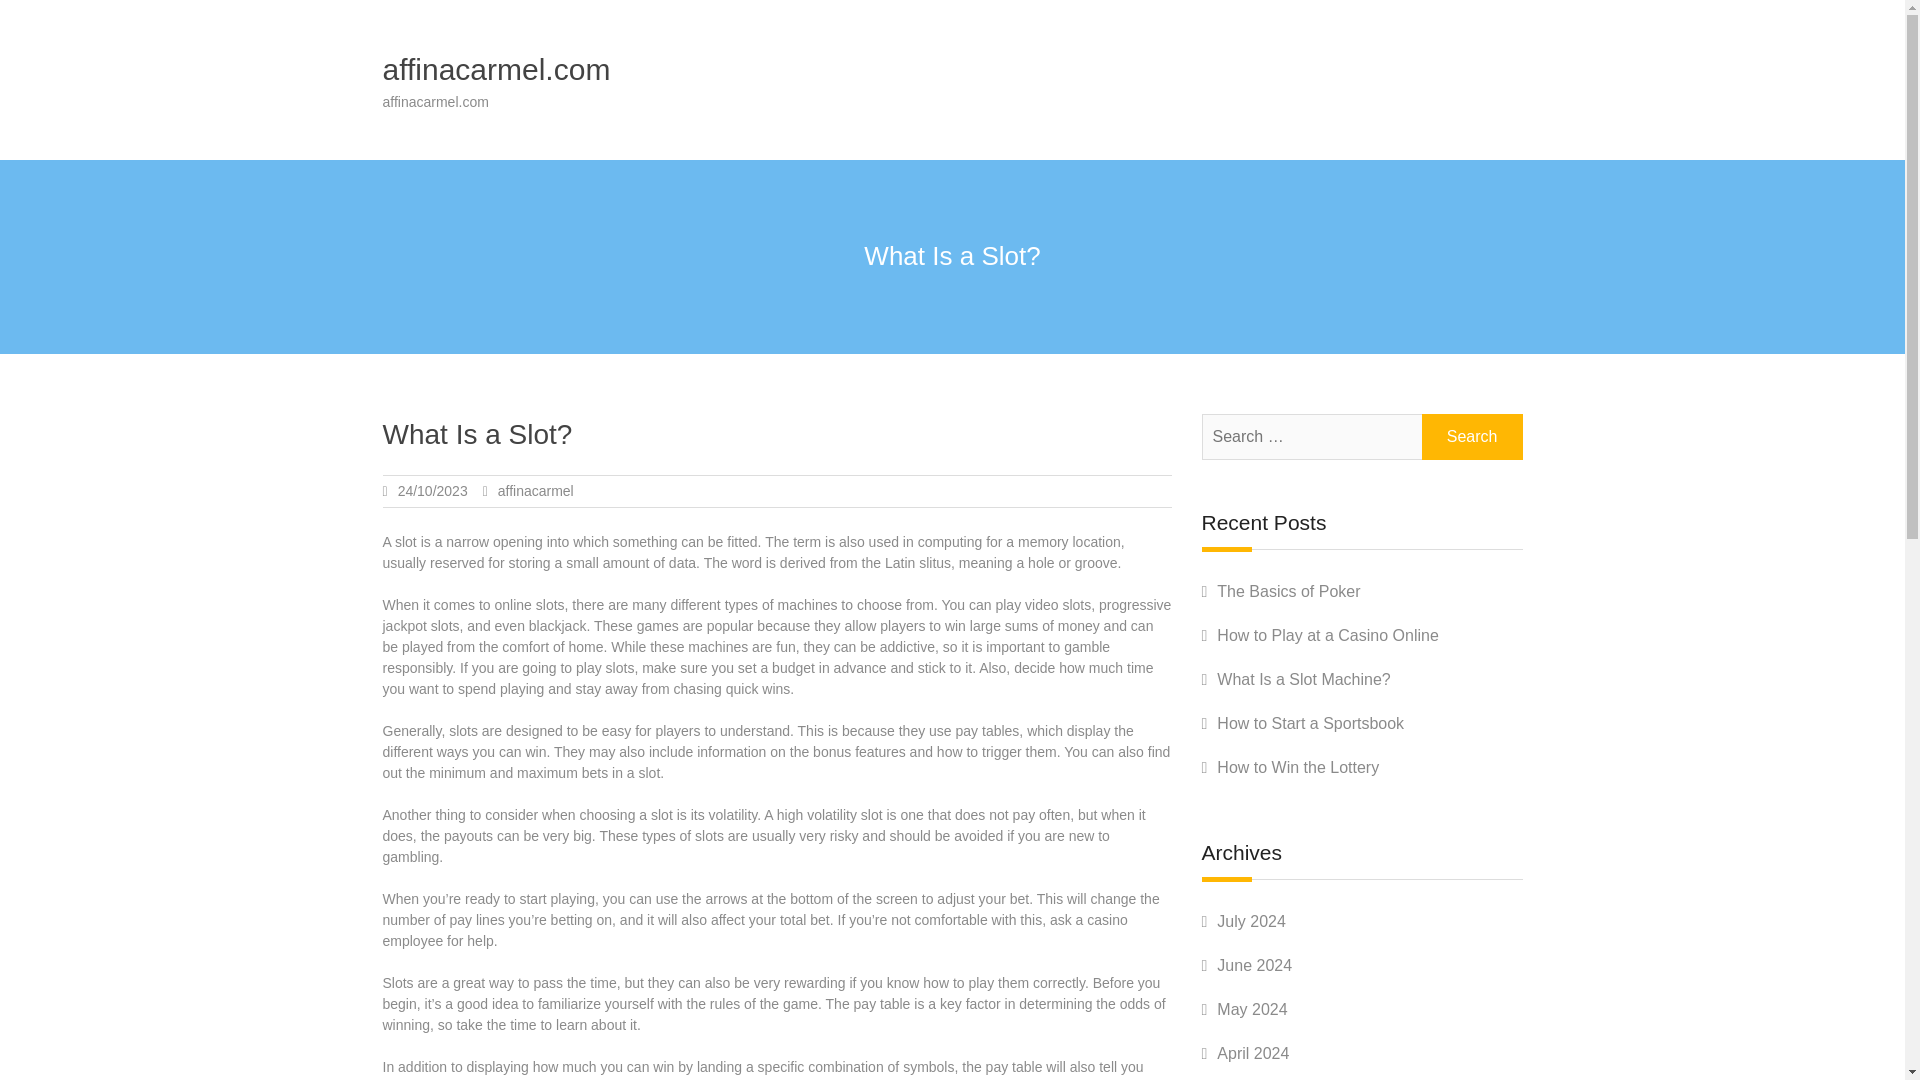  Describe the element at coordinates (1254, 965) in the screenshot. I see `June 2024` at that location.